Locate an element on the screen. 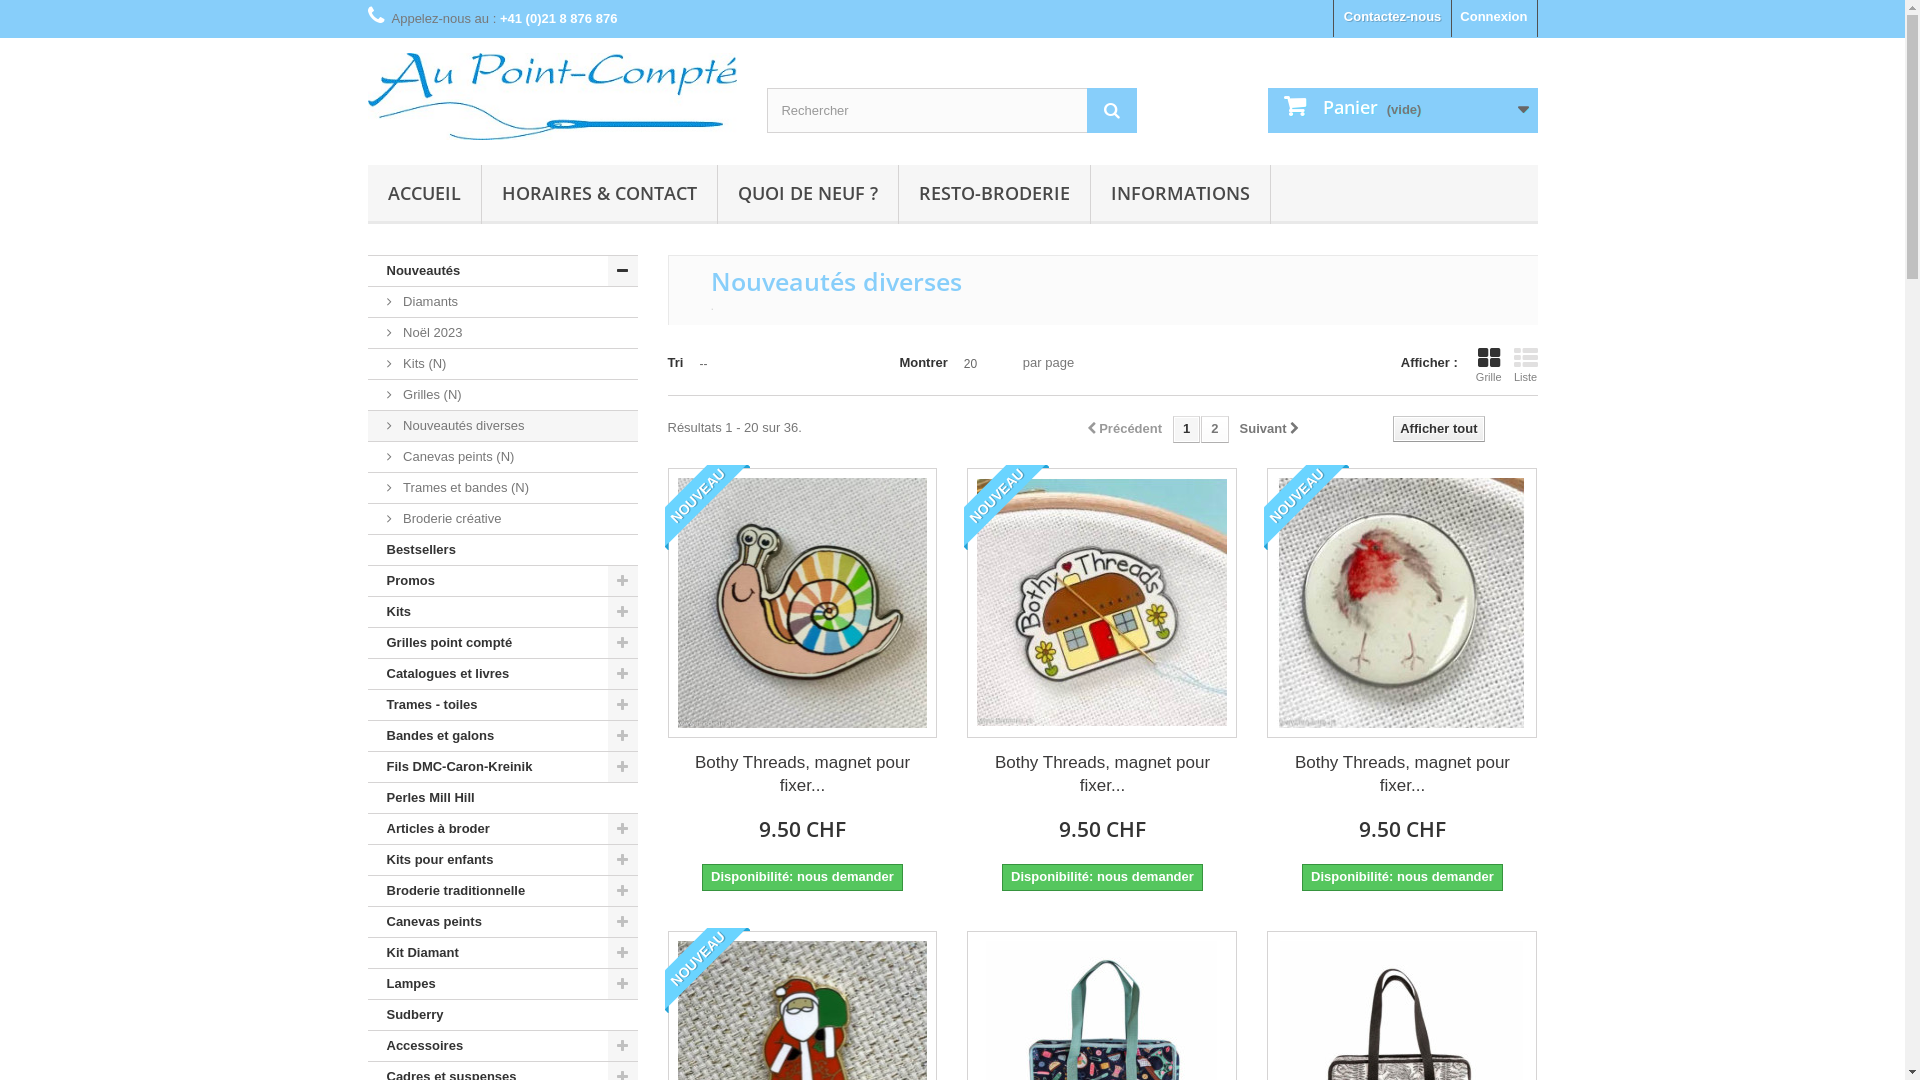 This screenshot has height=1080, width=1920. Canevas peints (N) is located at coordinates (503, 458).